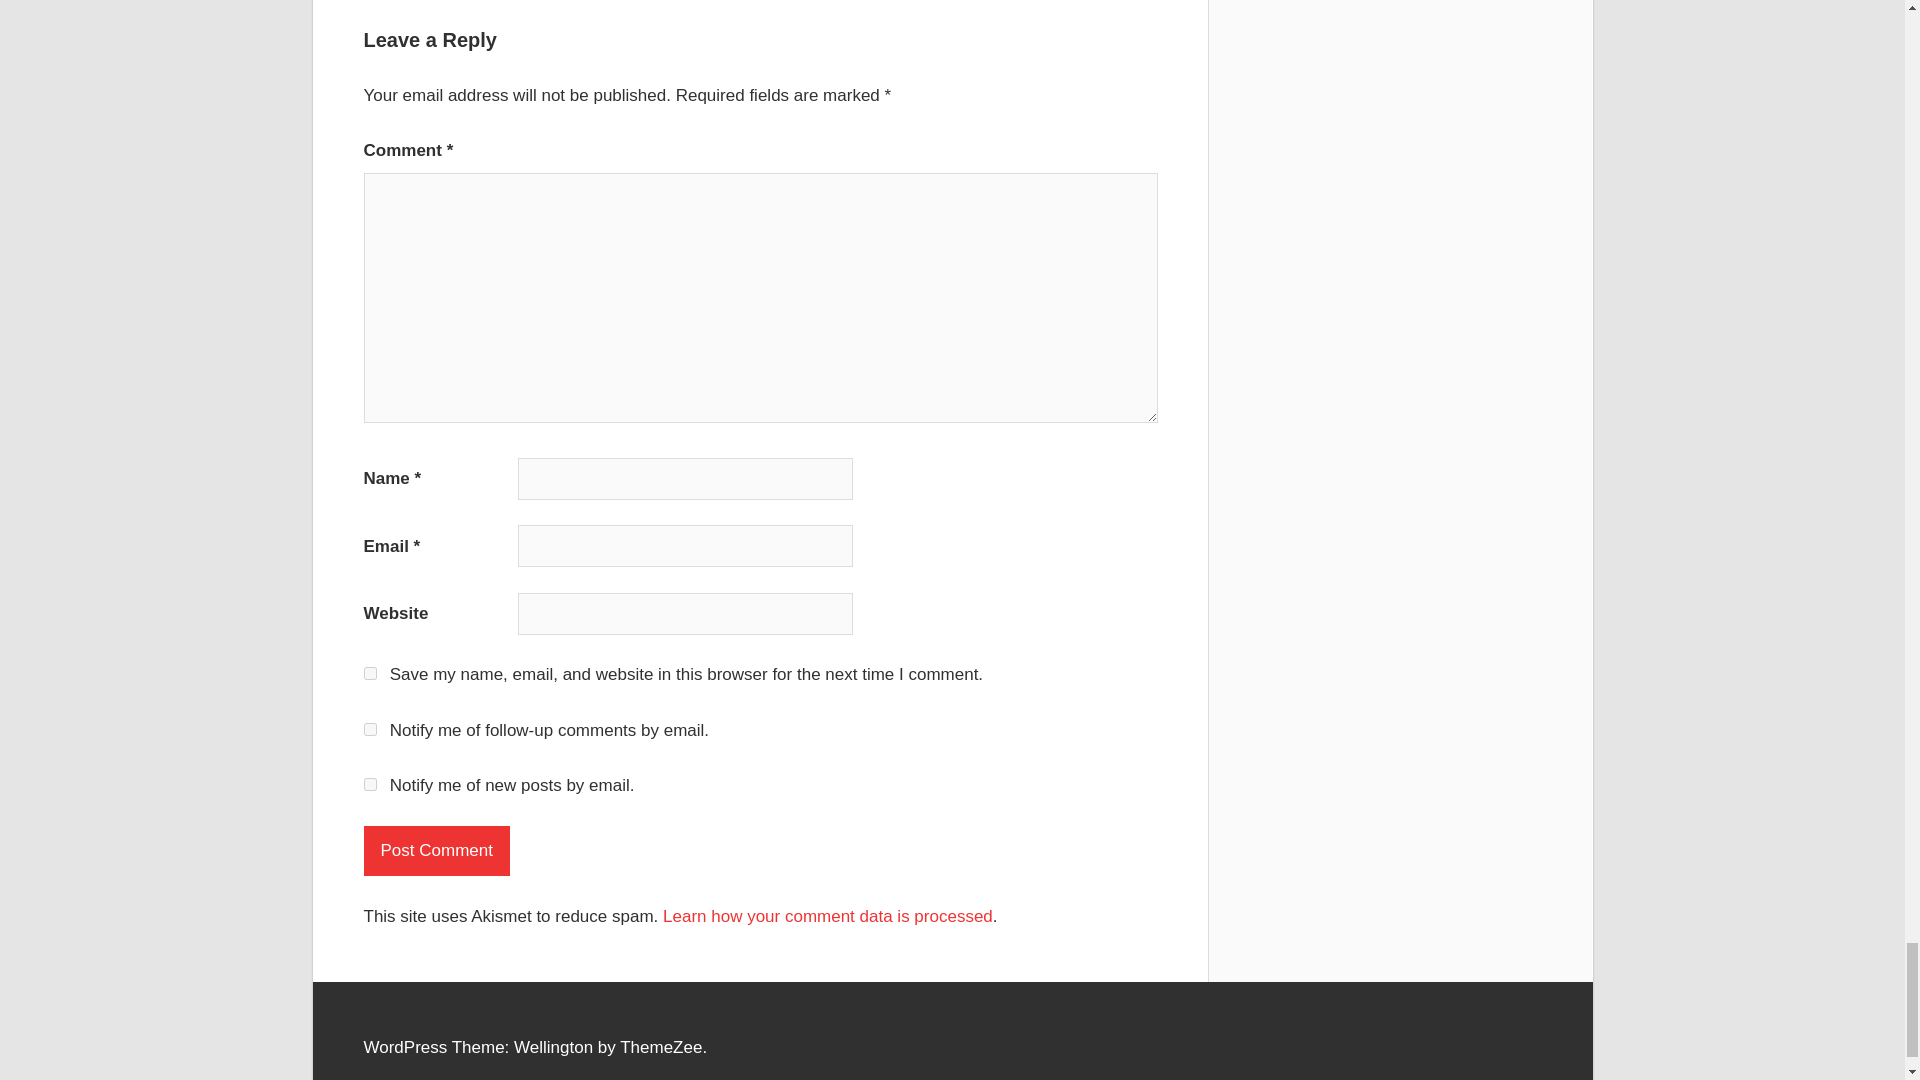 The height and width of the screenshot is (1080, 1920). I want to click on subscribe, so click(370, 784).